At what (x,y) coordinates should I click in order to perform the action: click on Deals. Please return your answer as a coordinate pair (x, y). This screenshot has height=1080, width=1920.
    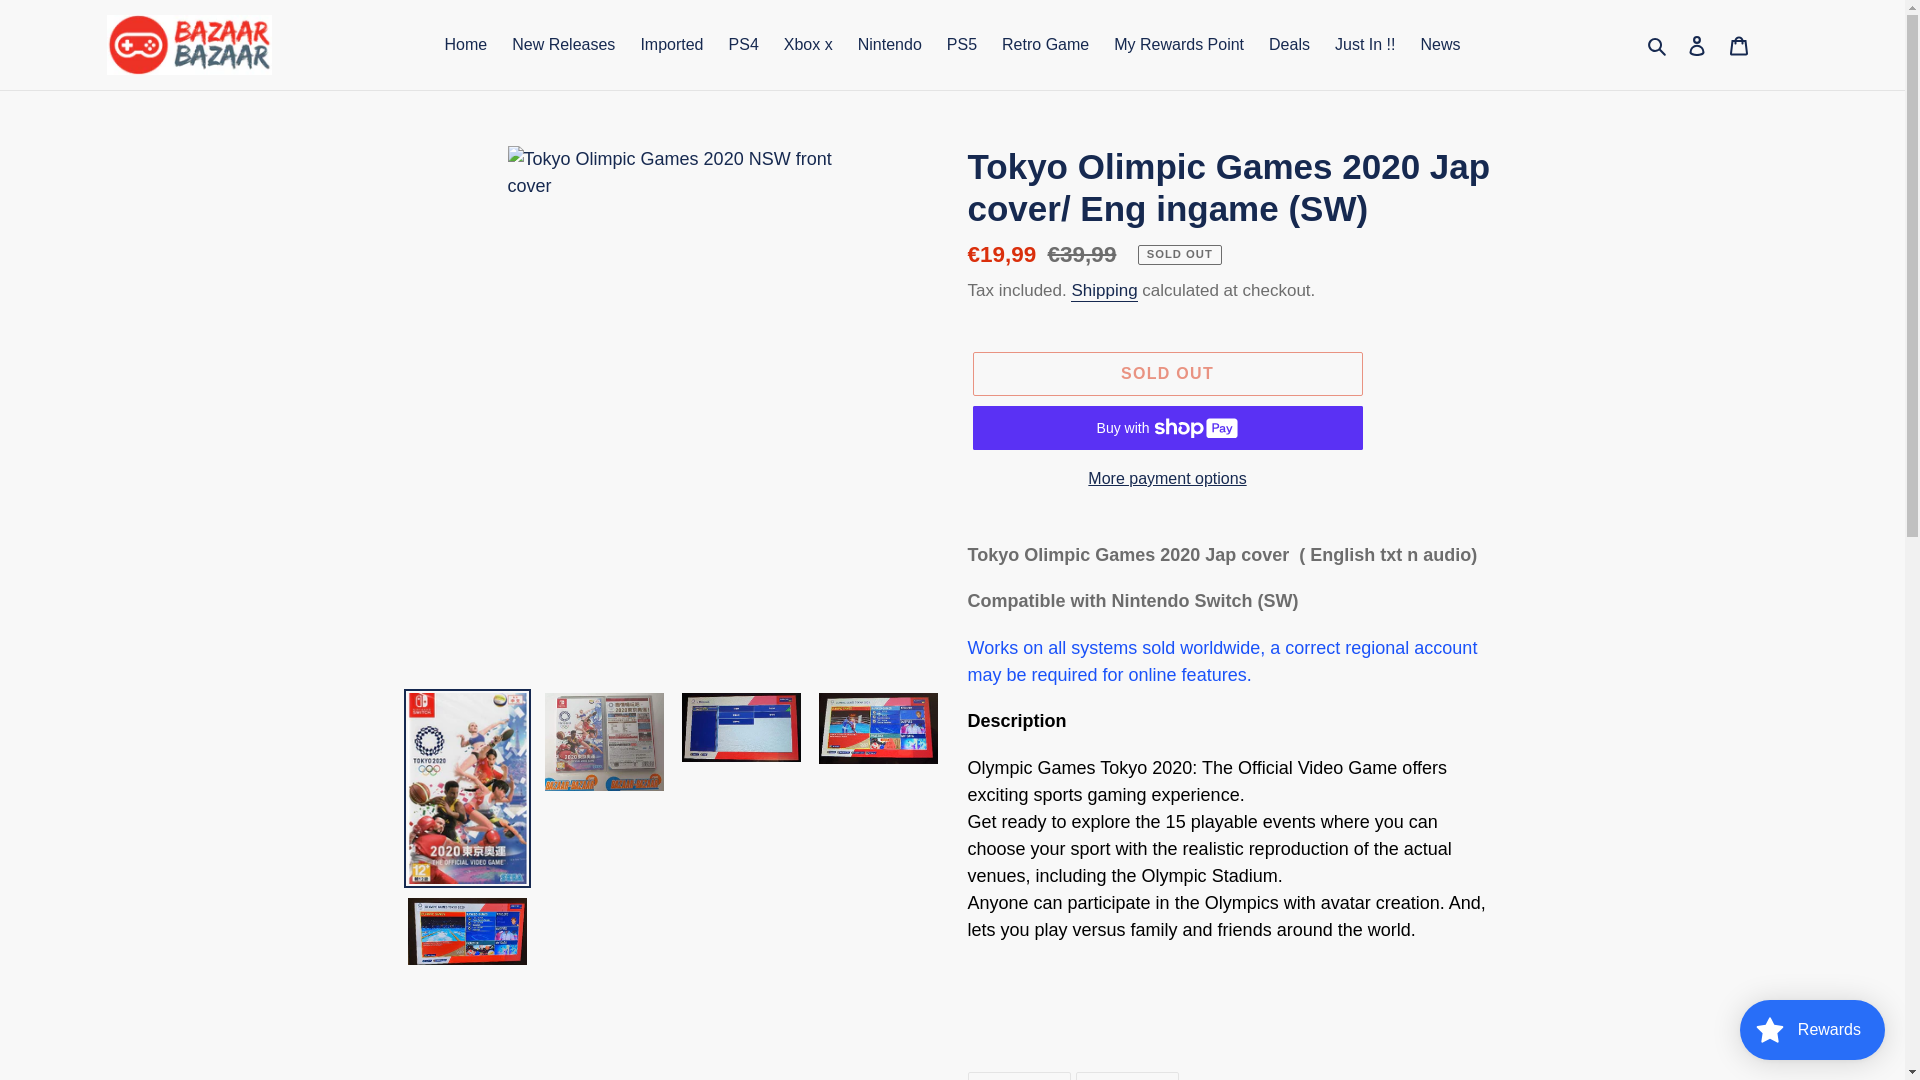
    Looking at the image, I should click on (1290, 45).